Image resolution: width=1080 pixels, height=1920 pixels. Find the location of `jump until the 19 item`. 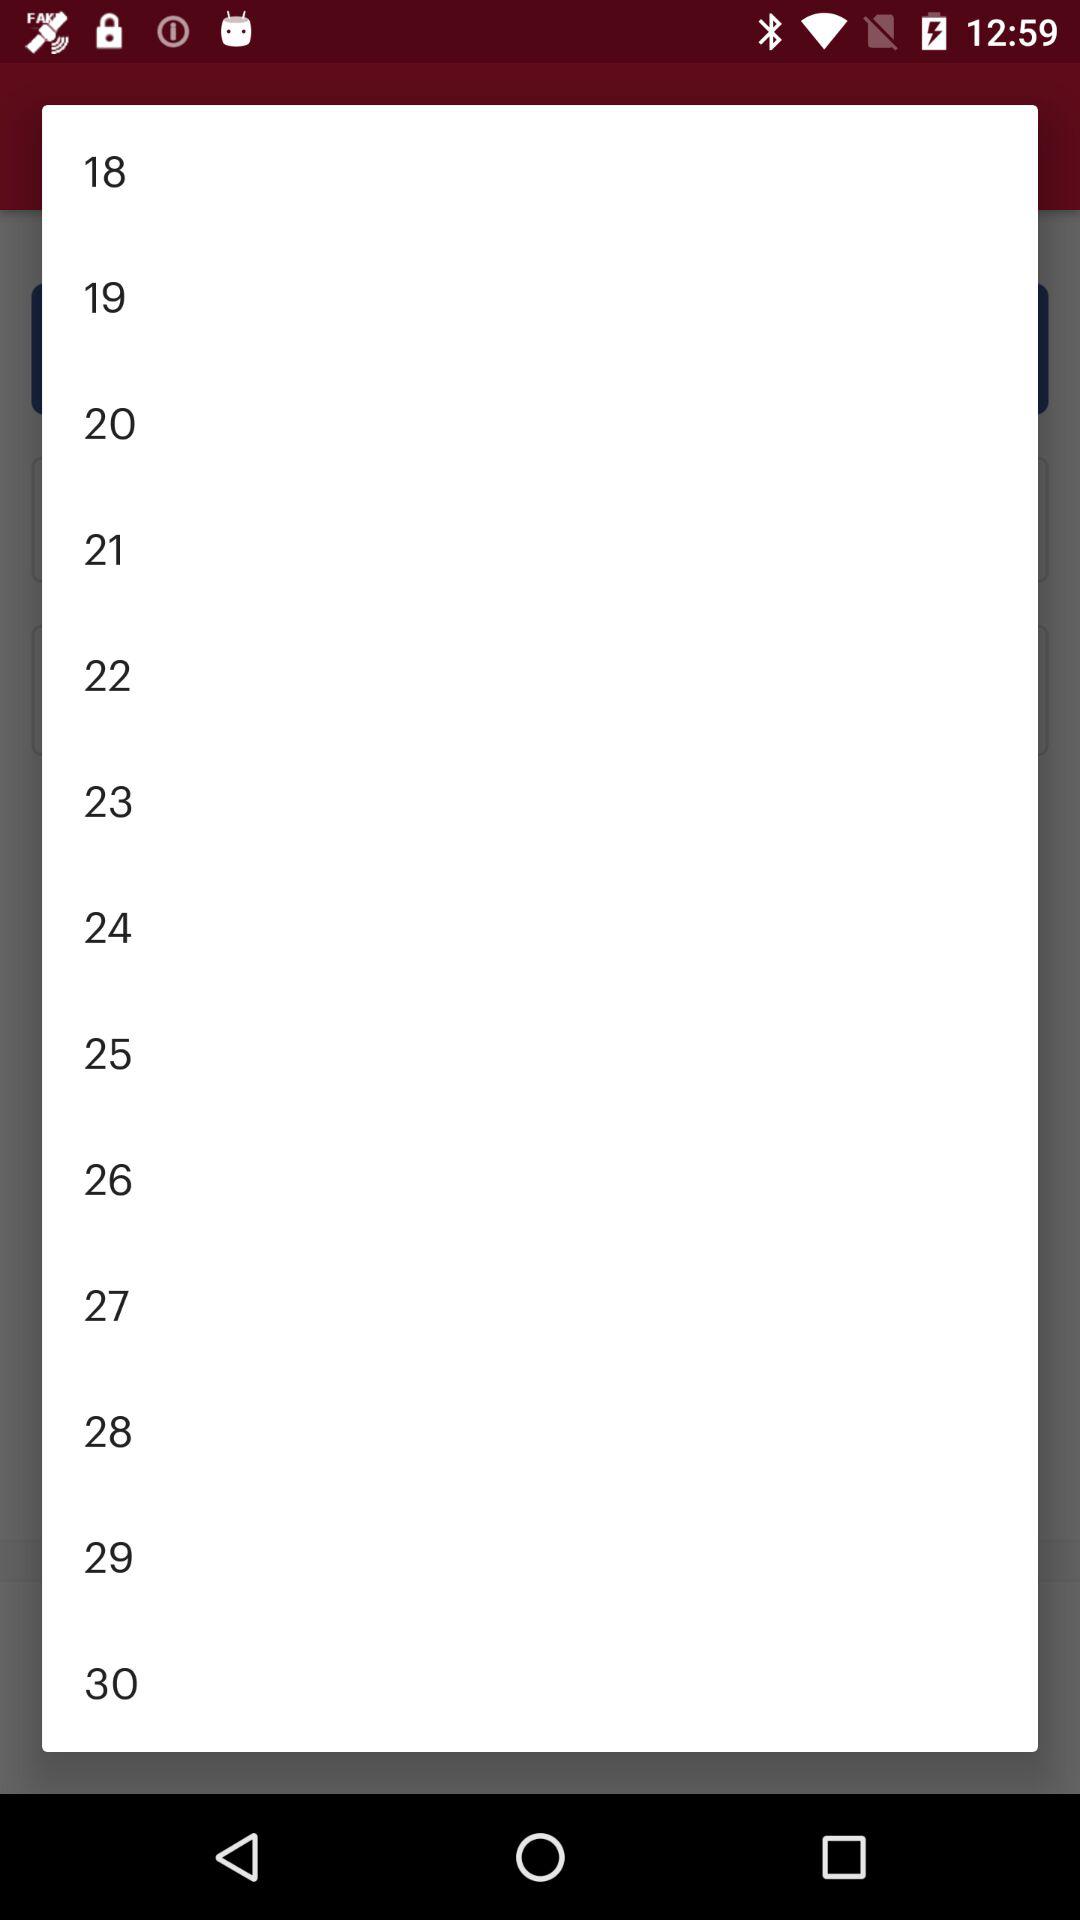

jump until the 19 item is located at coordinates (540, 293).